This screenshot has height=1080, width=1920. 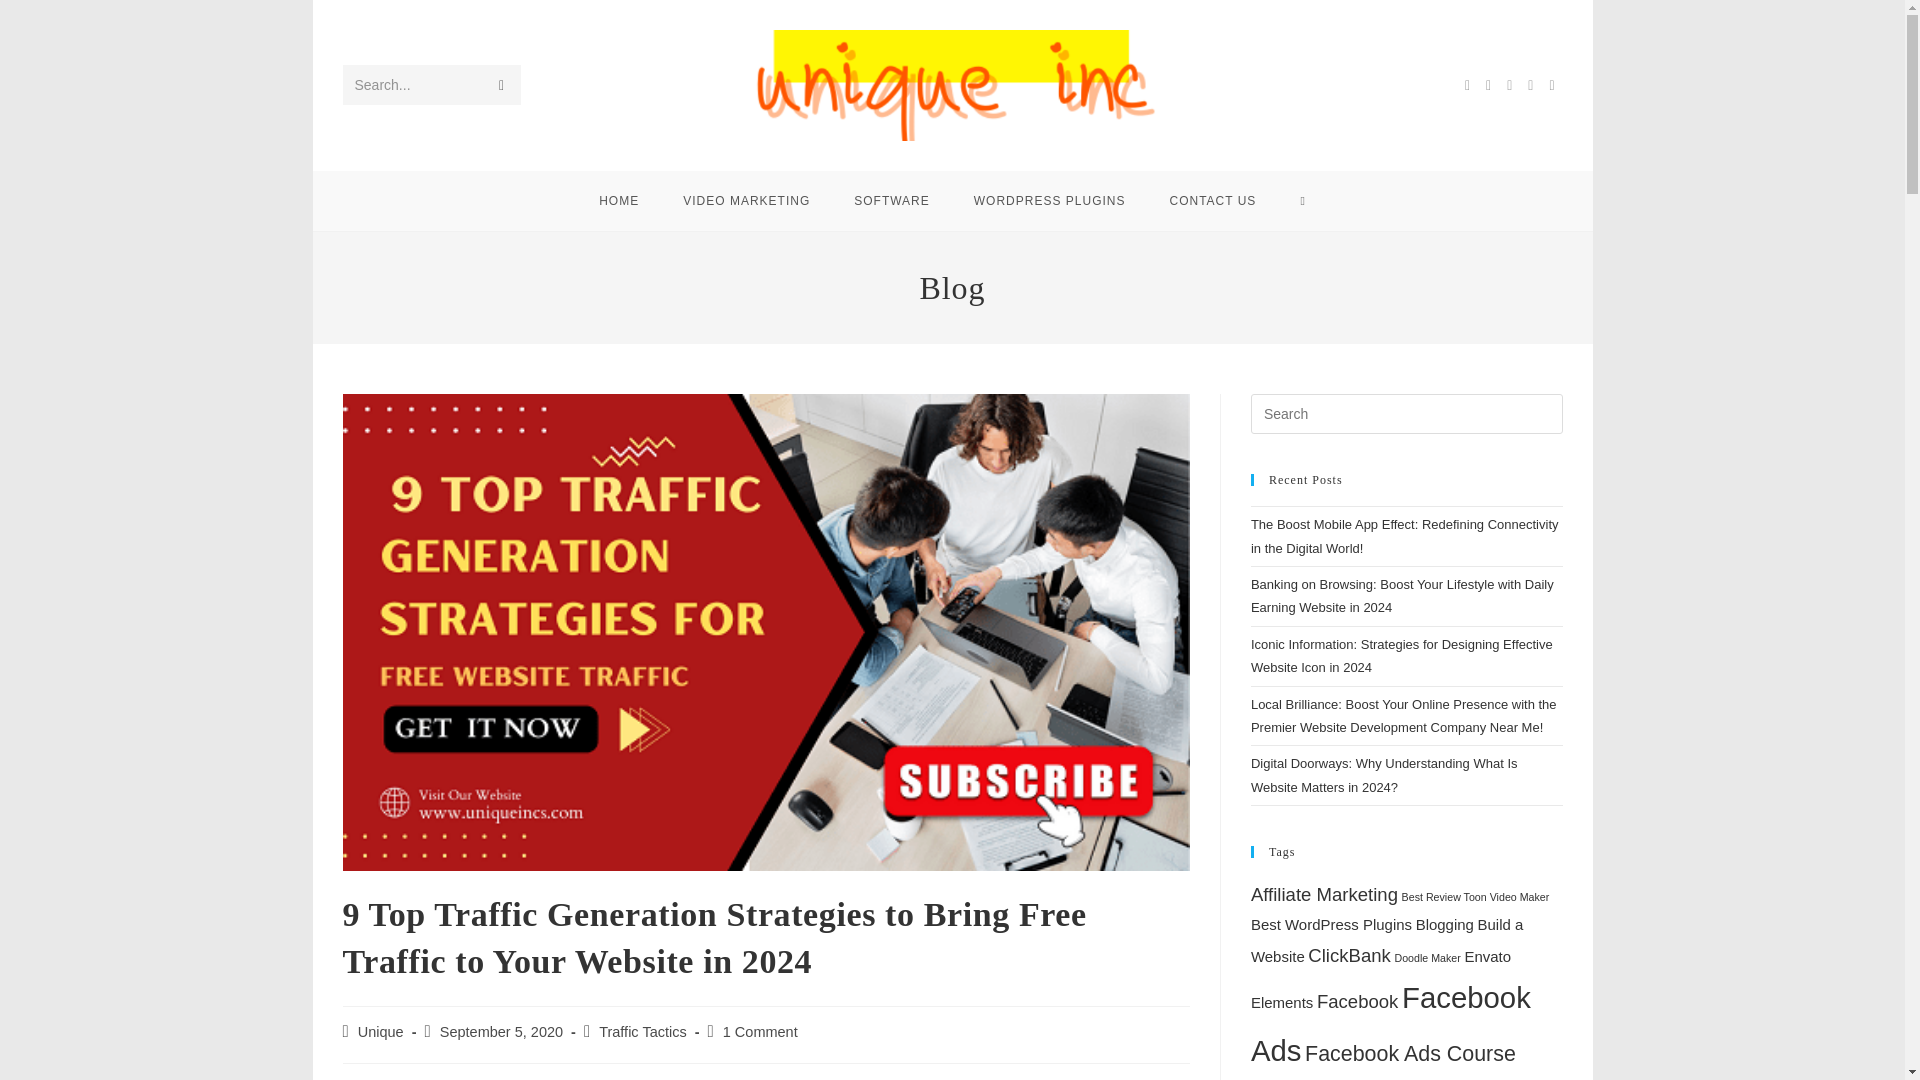 I want to click on SOFTWARE, so click(x=892, y=200).